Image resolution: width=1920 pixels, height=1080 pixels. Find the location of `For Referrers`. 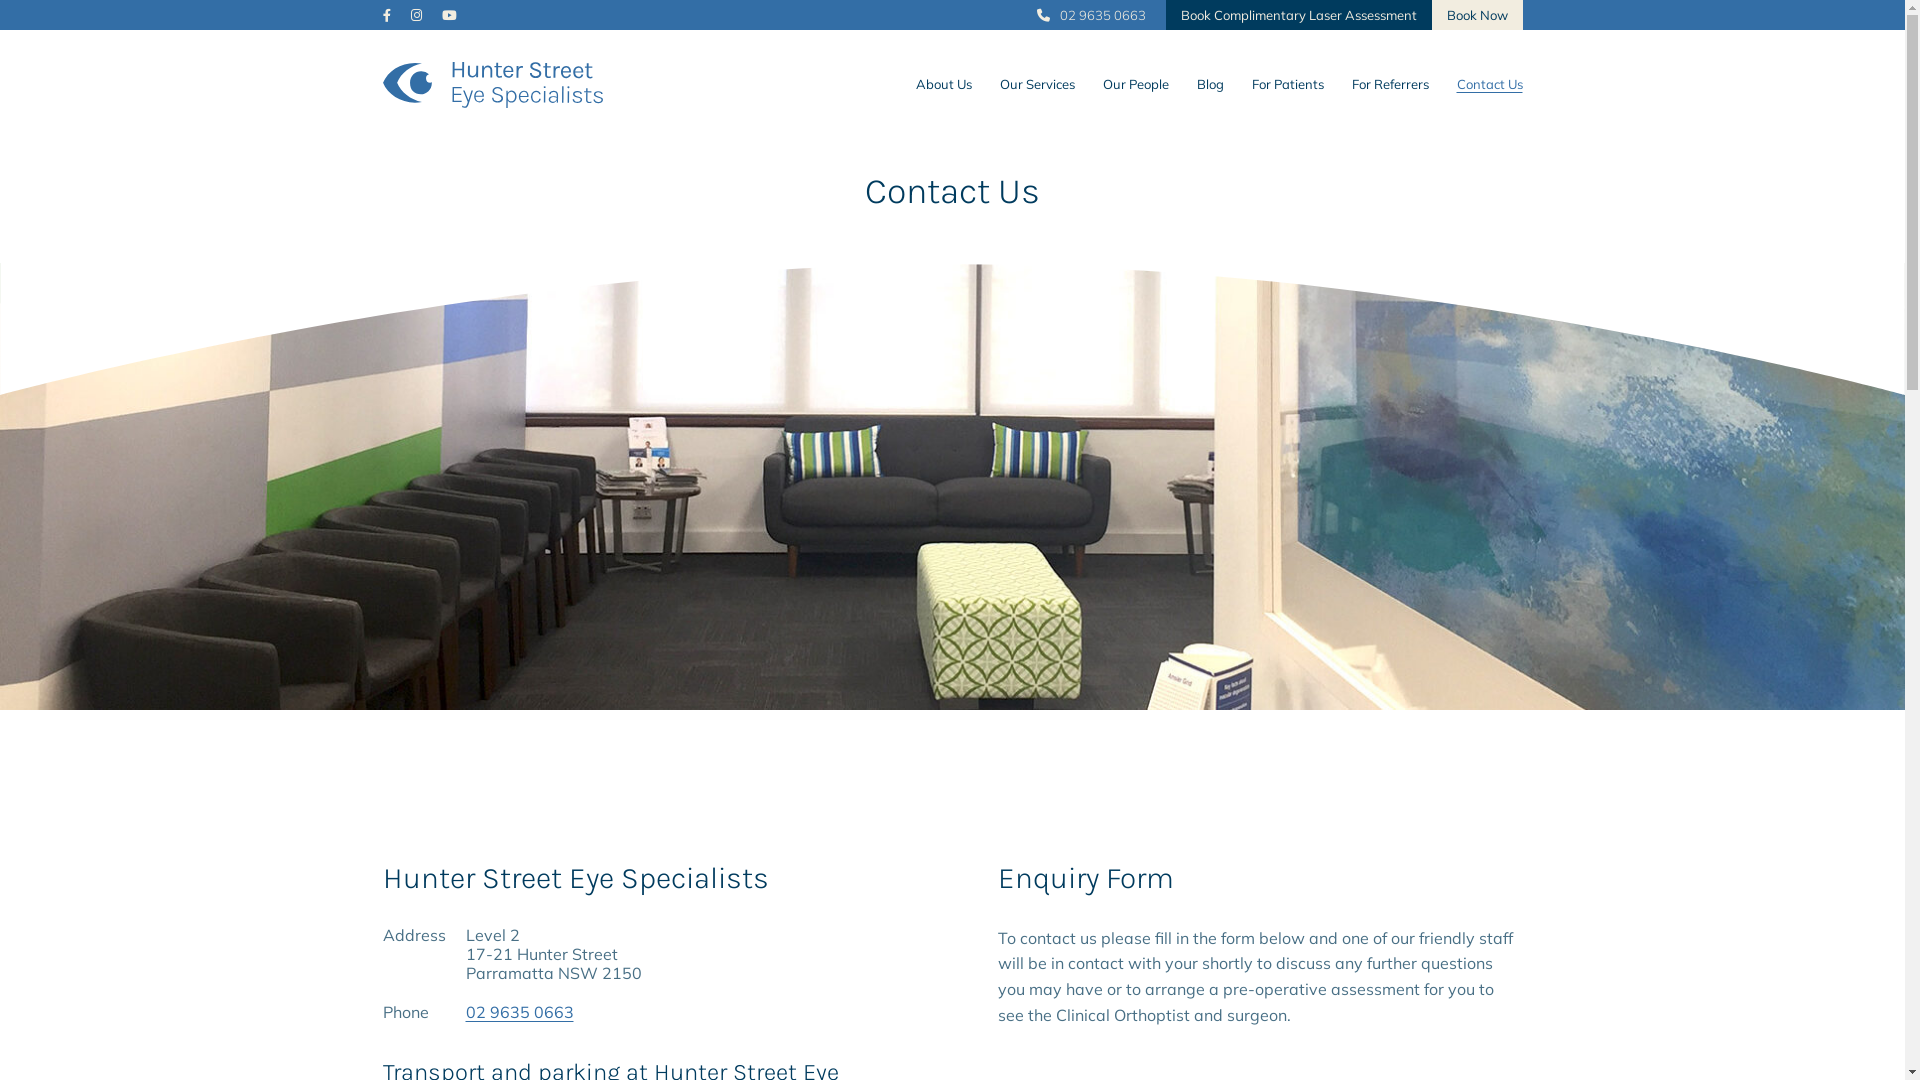

For Referrers is located at coordinates (1390, 85).